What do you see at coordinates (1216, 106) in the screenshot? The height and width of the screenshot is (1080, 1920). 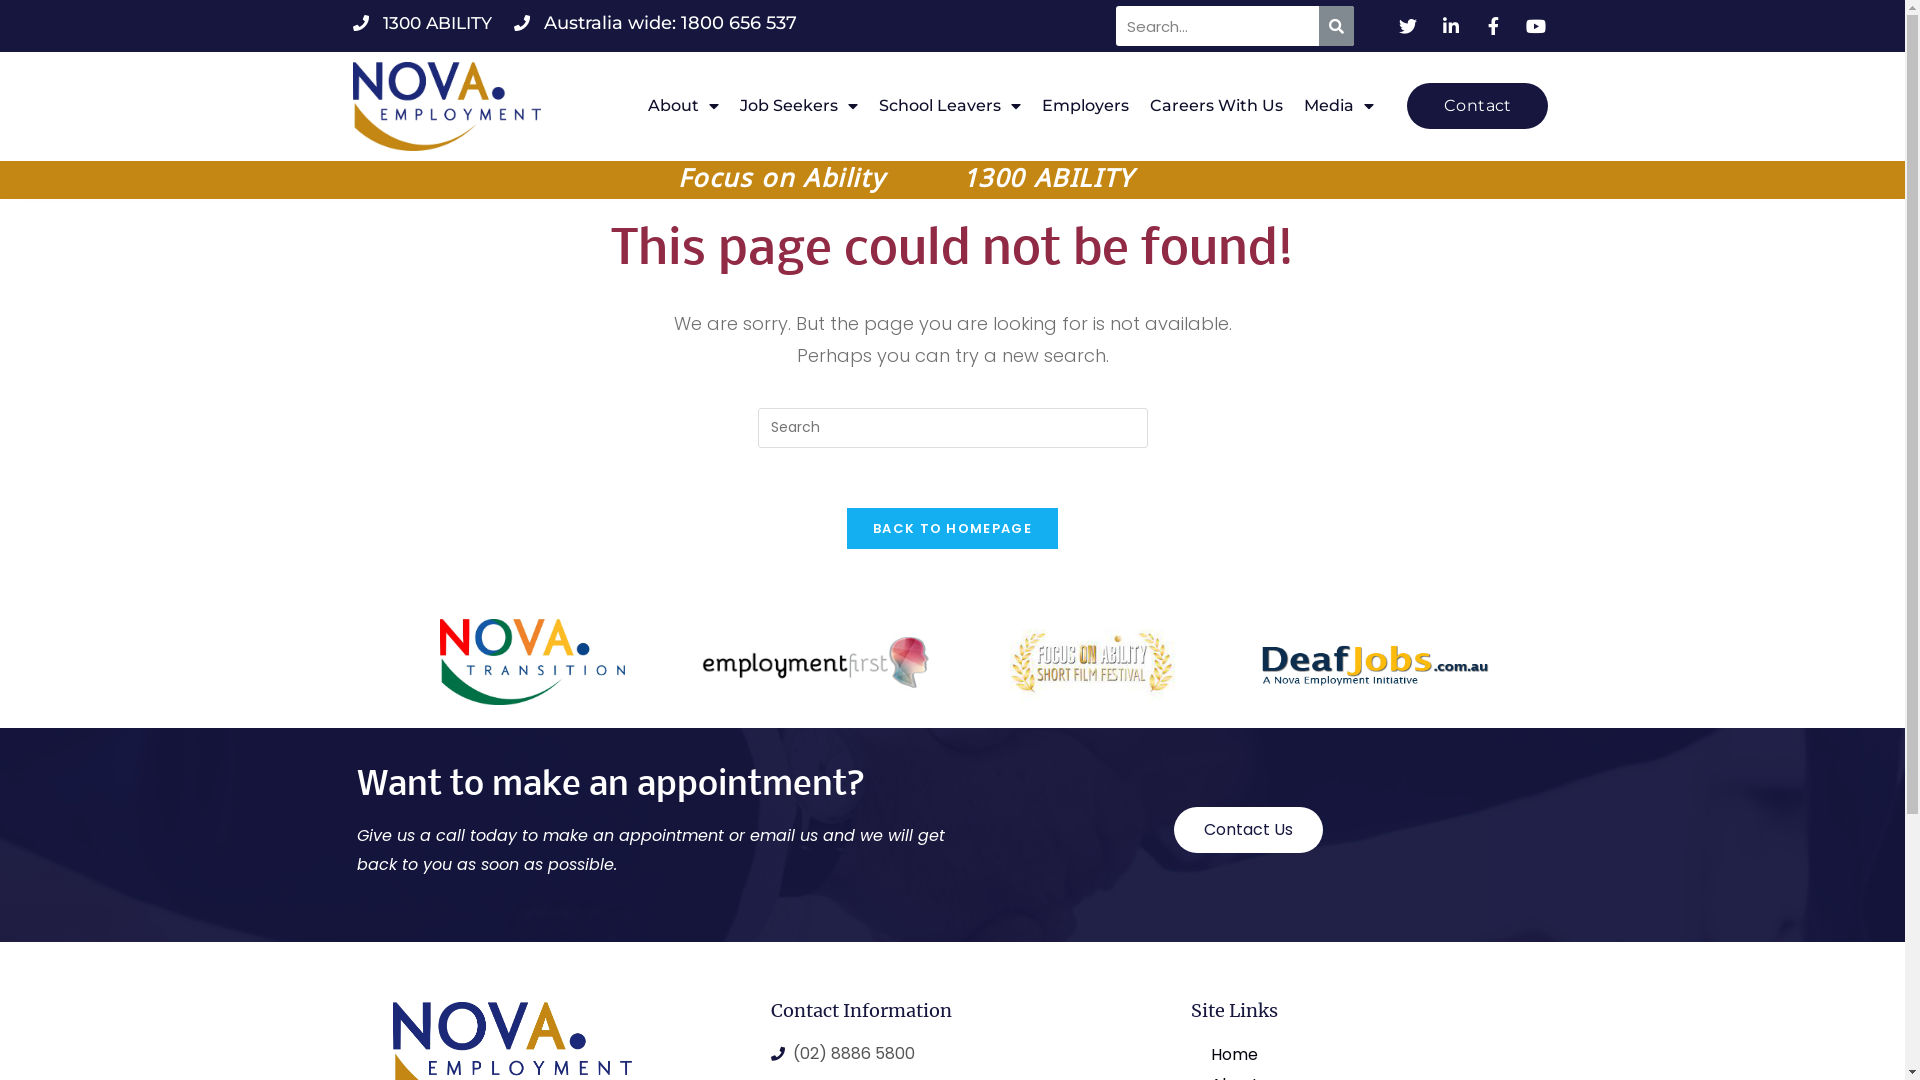 I see `Careers With Us` at bounding box center [1216, 106].